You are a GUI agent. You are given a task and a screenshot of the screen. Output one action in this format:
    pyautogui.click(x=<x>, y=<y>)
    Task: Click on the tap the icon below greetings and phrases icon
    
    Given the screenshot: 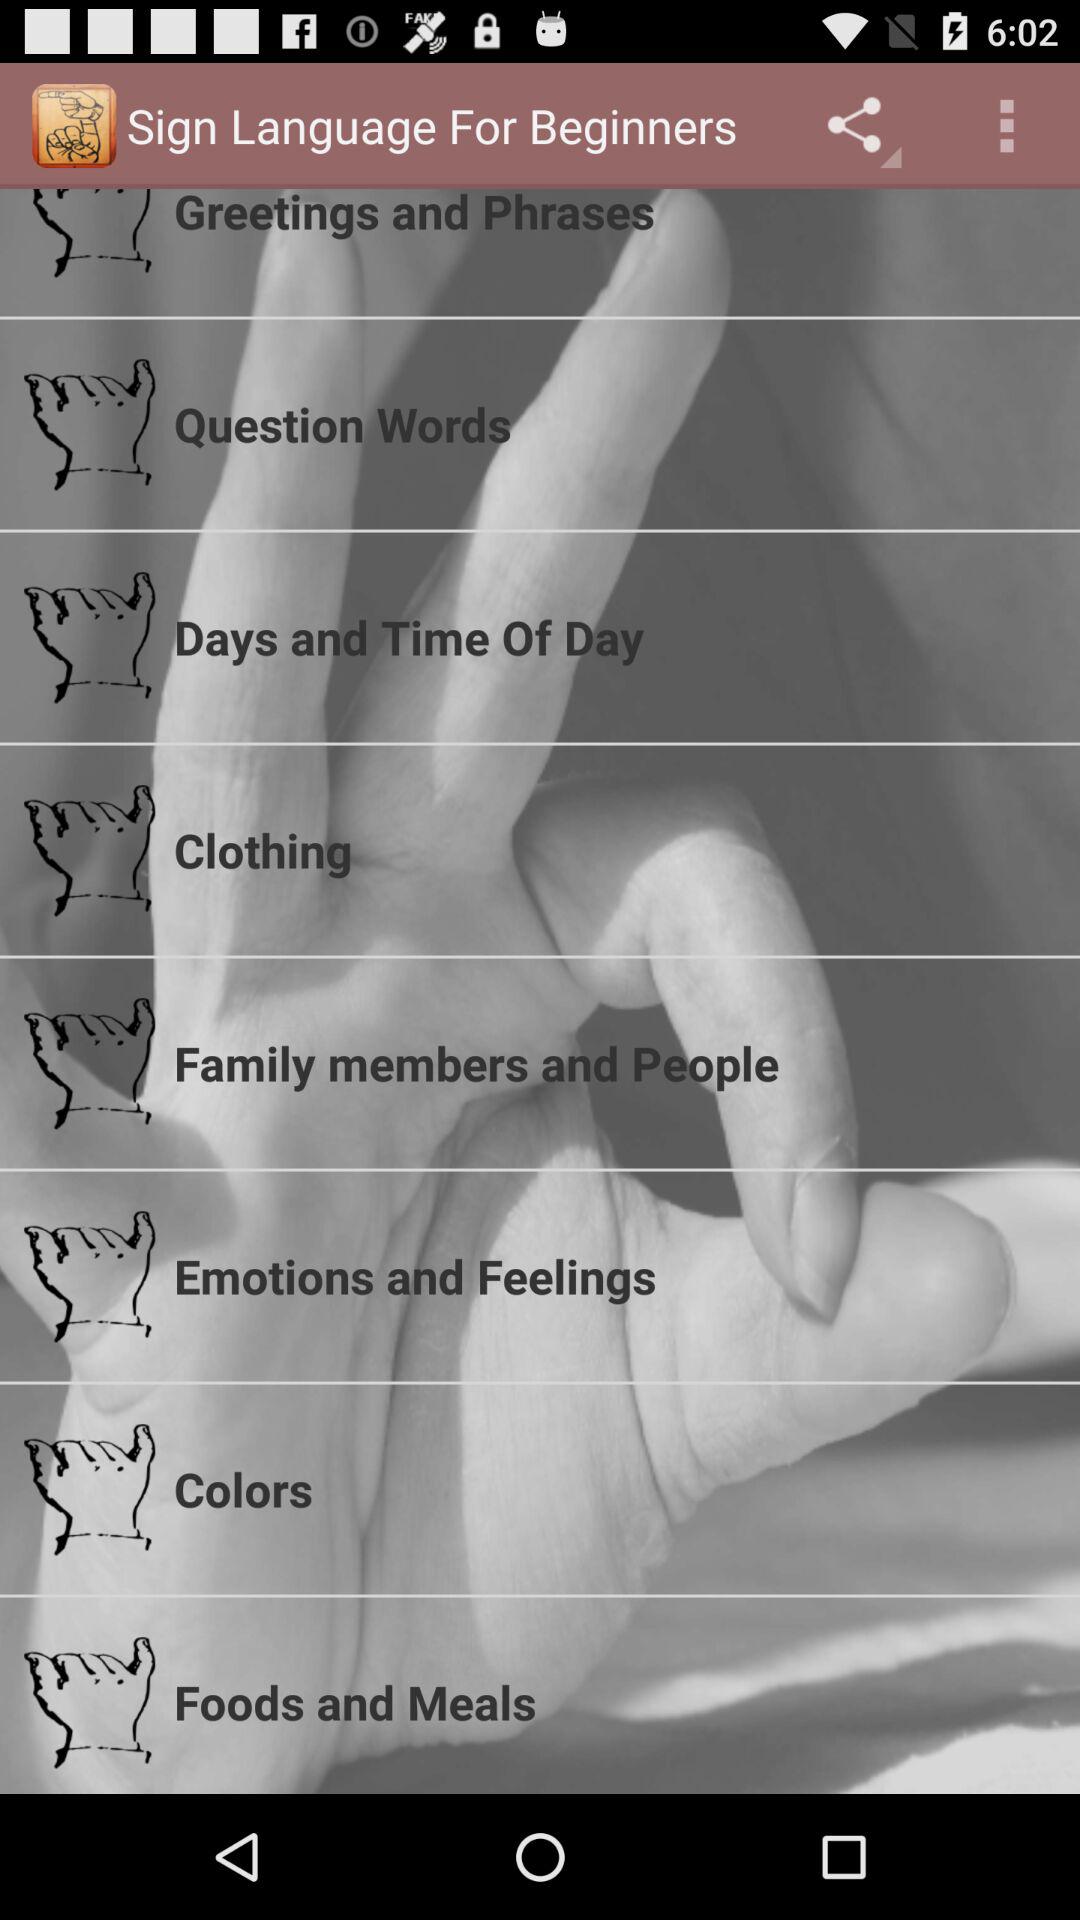 What is the action you would take?
    pyautogui.click(x=615, y=424)
    